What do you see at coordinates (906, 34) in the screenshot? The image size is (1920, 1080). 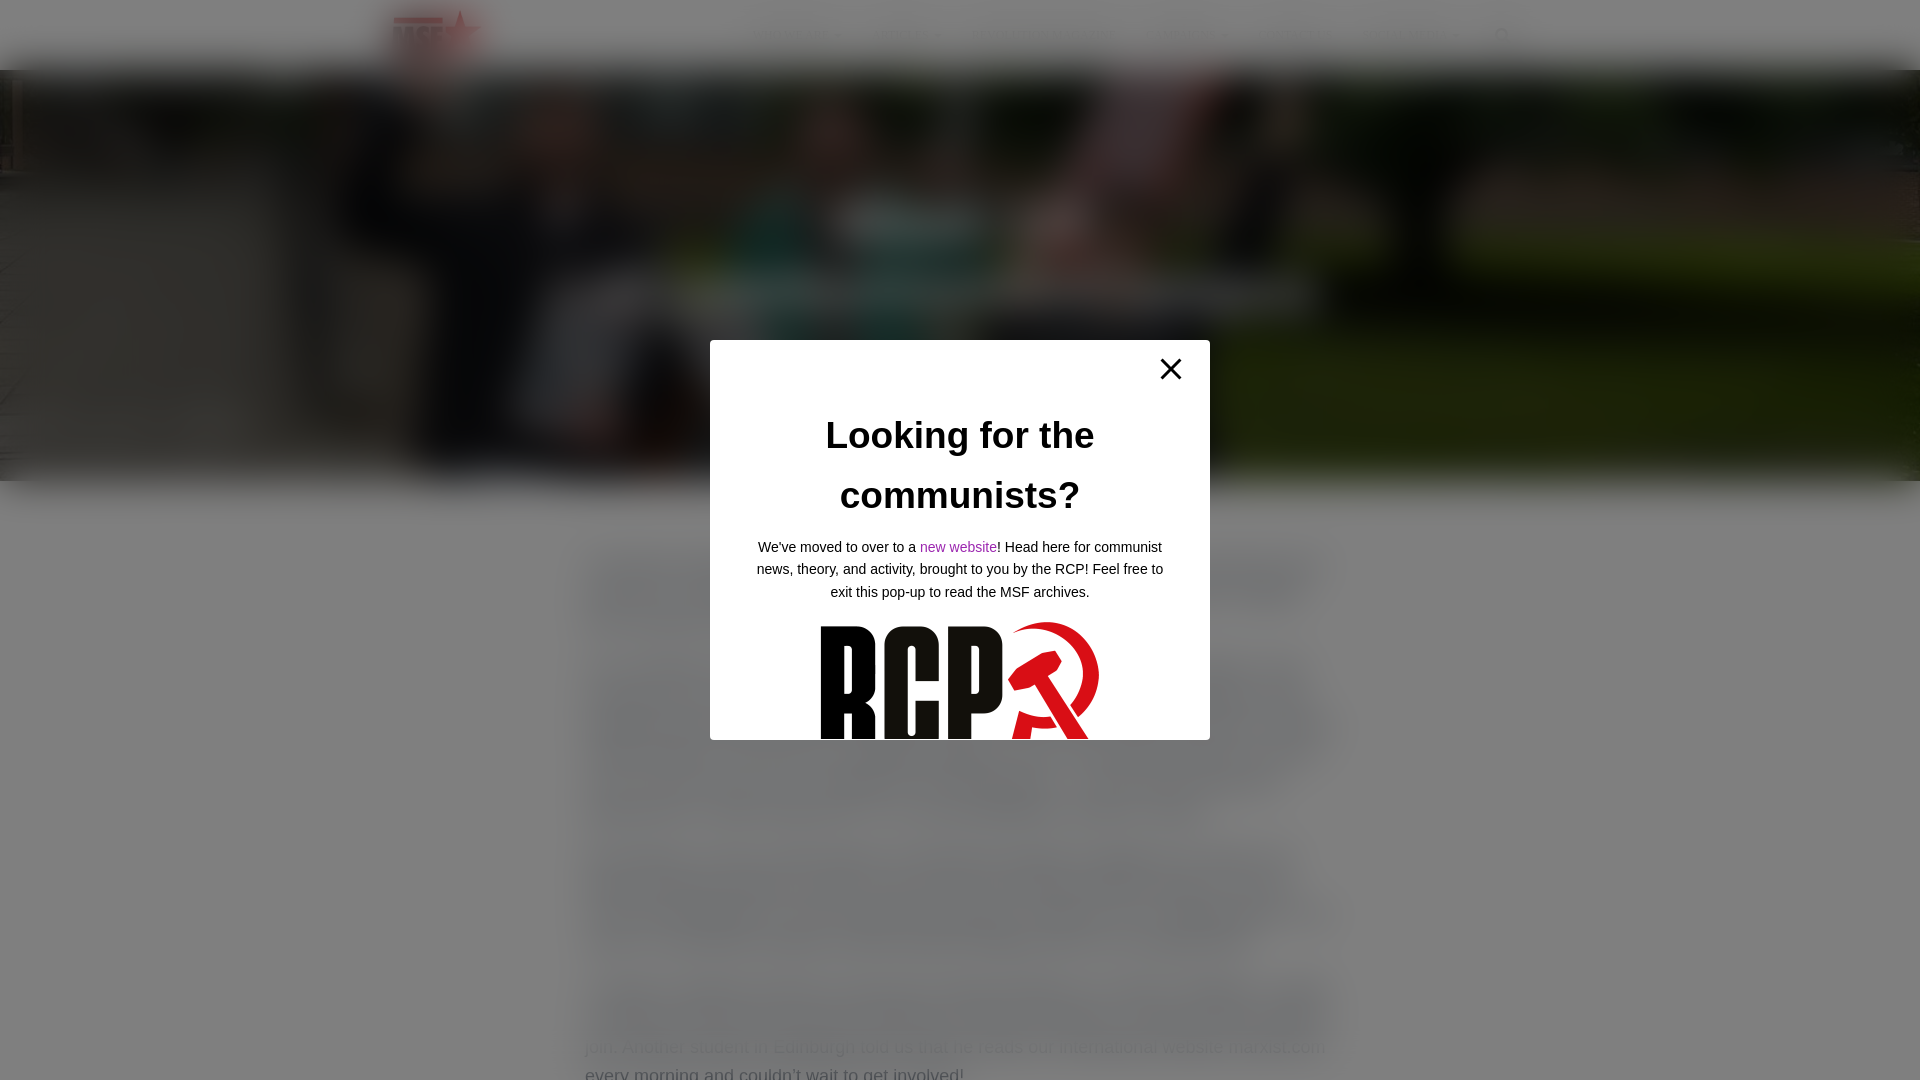 I see `ARTICLES` at bounding box center [906, 34].